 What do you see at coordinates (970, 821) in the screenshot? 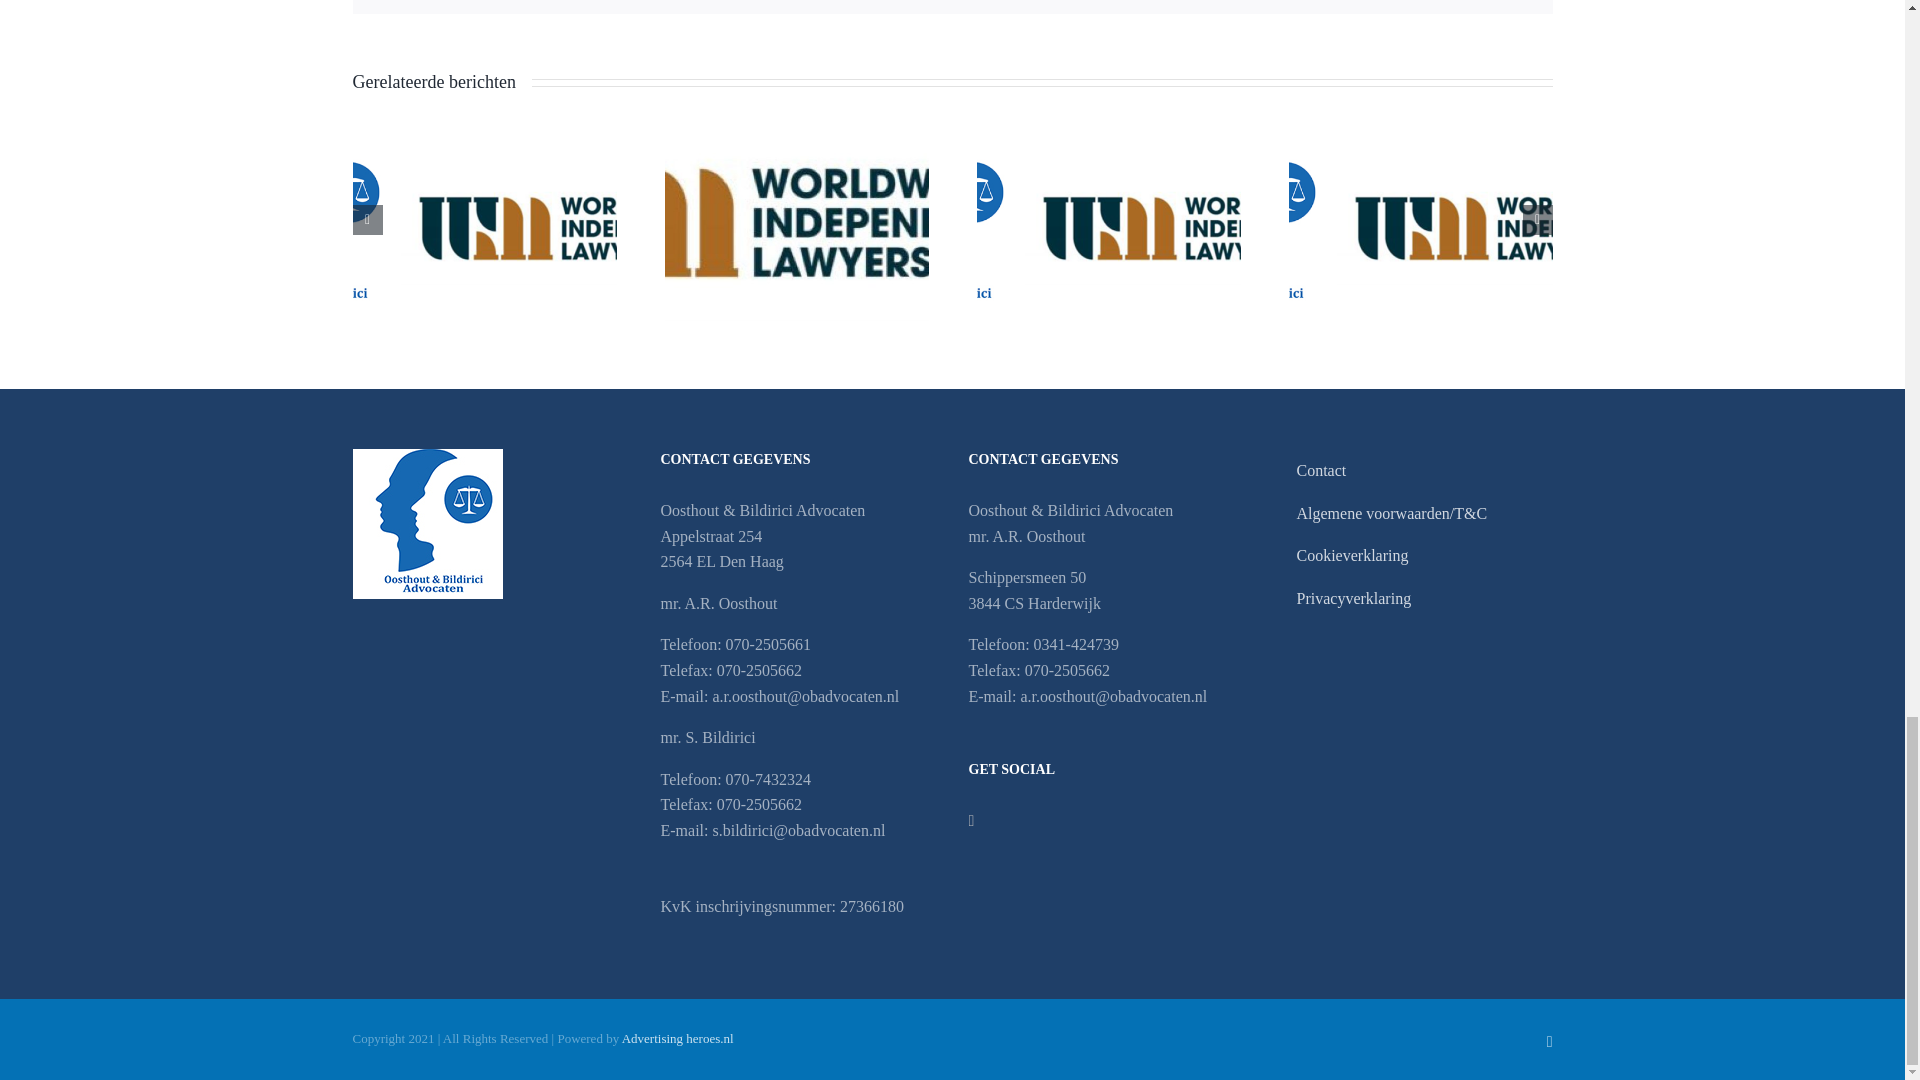
I see `LinkedIn` at bounding box center [970, 821].